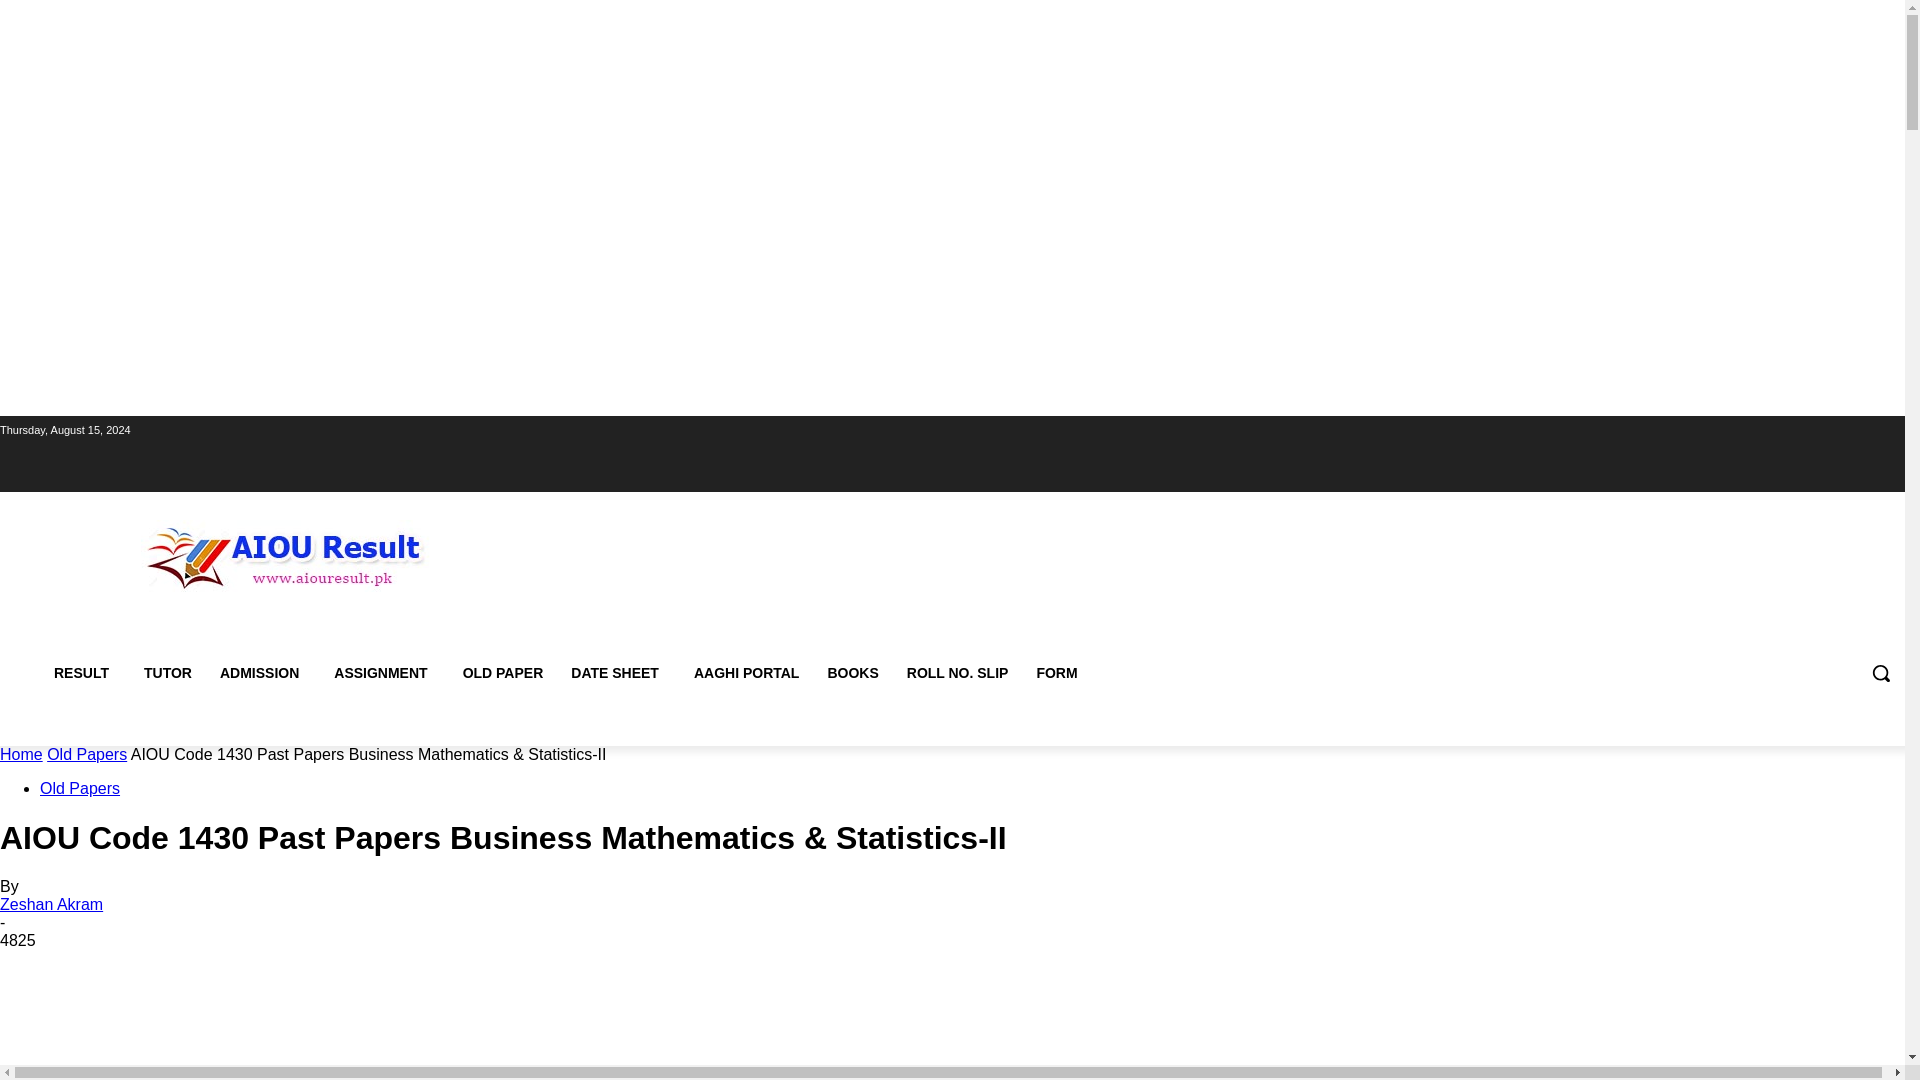  Describe the element at coordinates (852, 672) in the screenshot. I see `BOOKS` at that location.